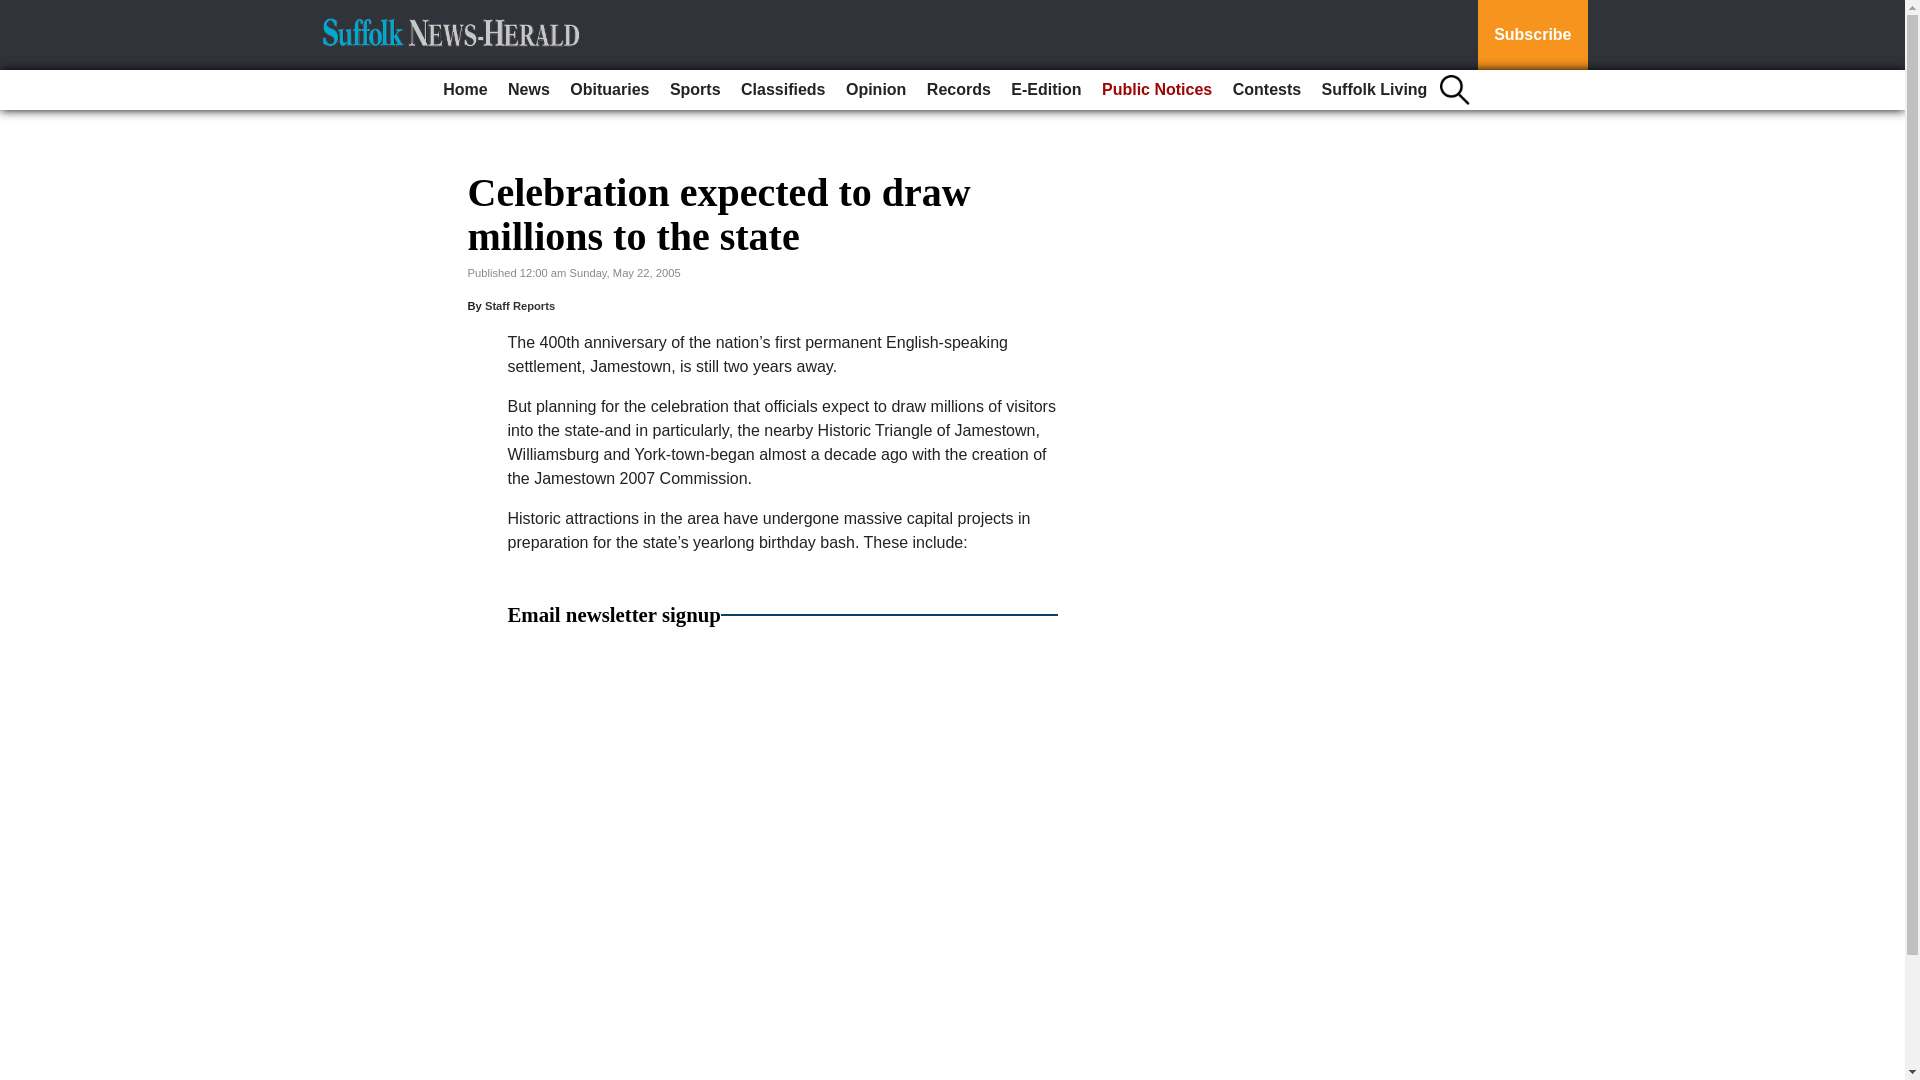 The height and width of the screenshot is (1080, 1920). I want to click on News, so click(528, 90).